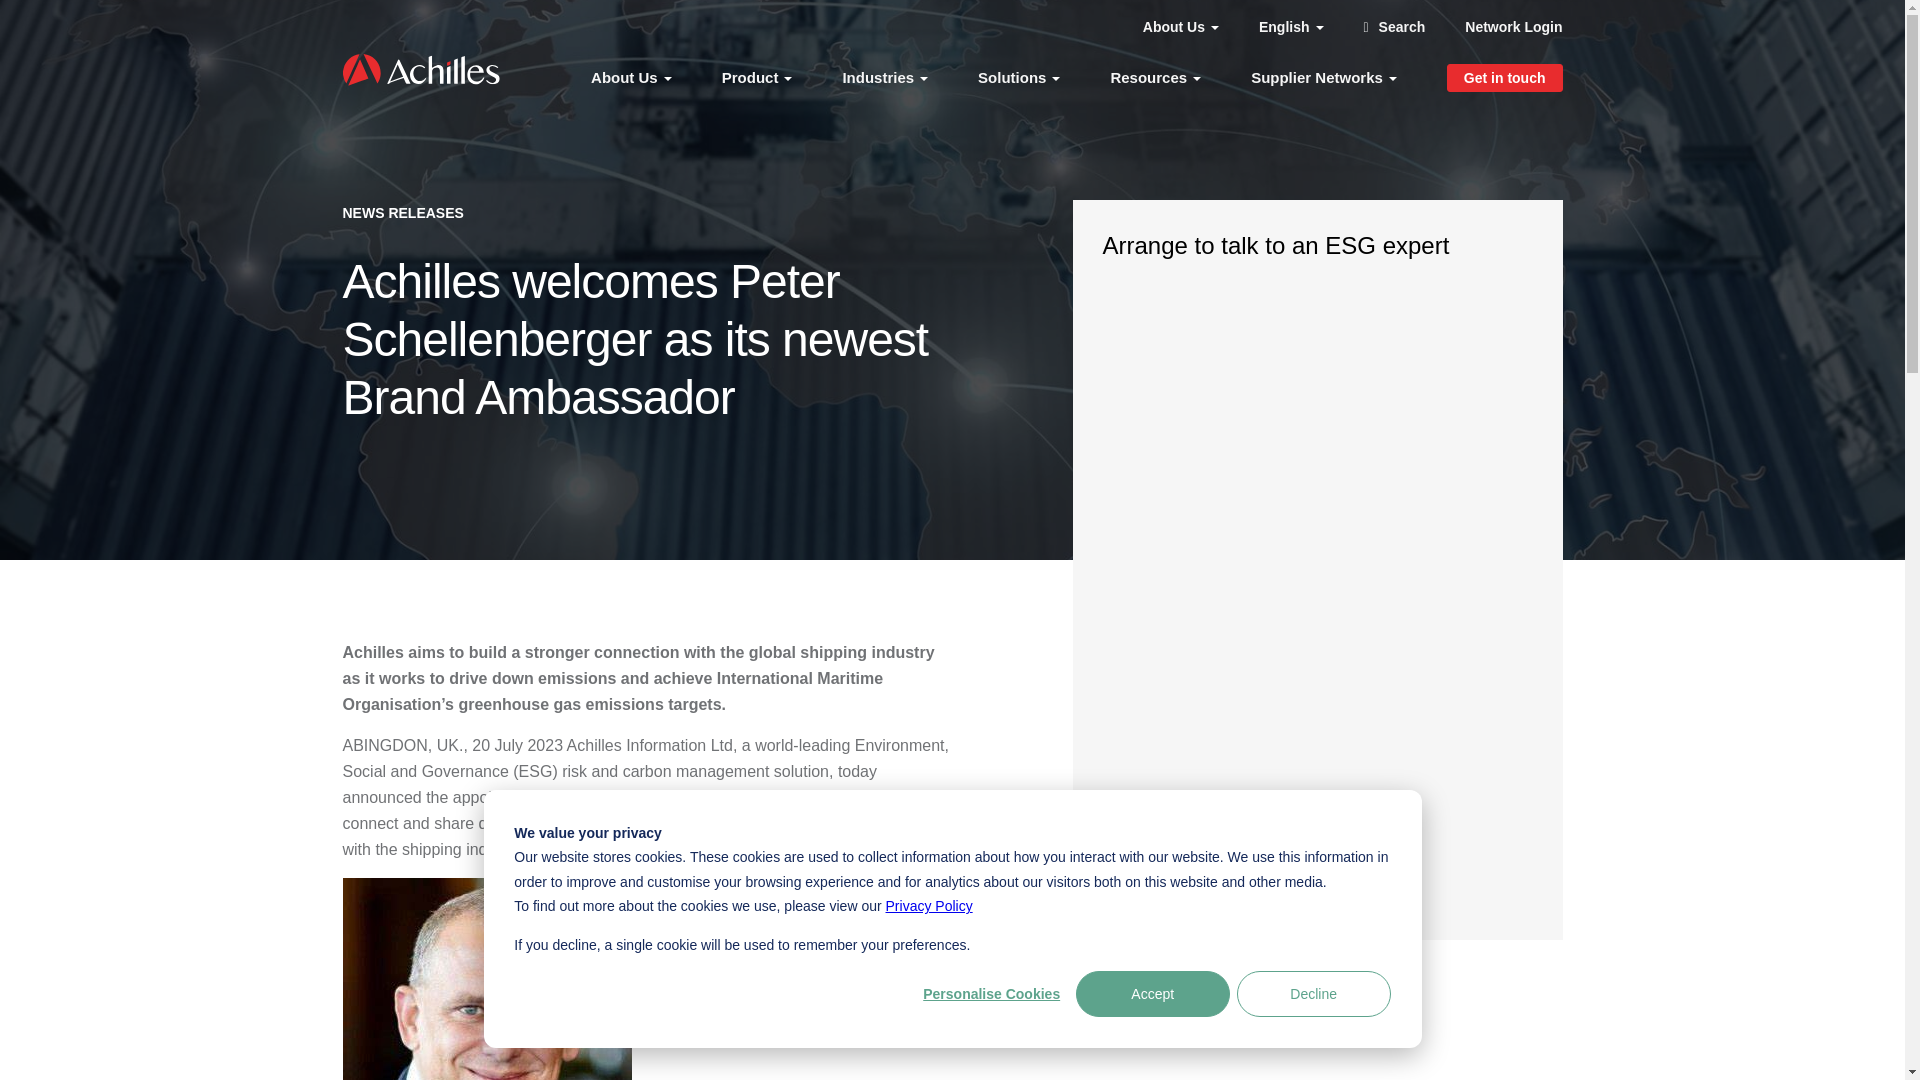  What do you see at coordinates (1292, 26) in the screenshot?
I see `English` at bounding box center [1292, 26].